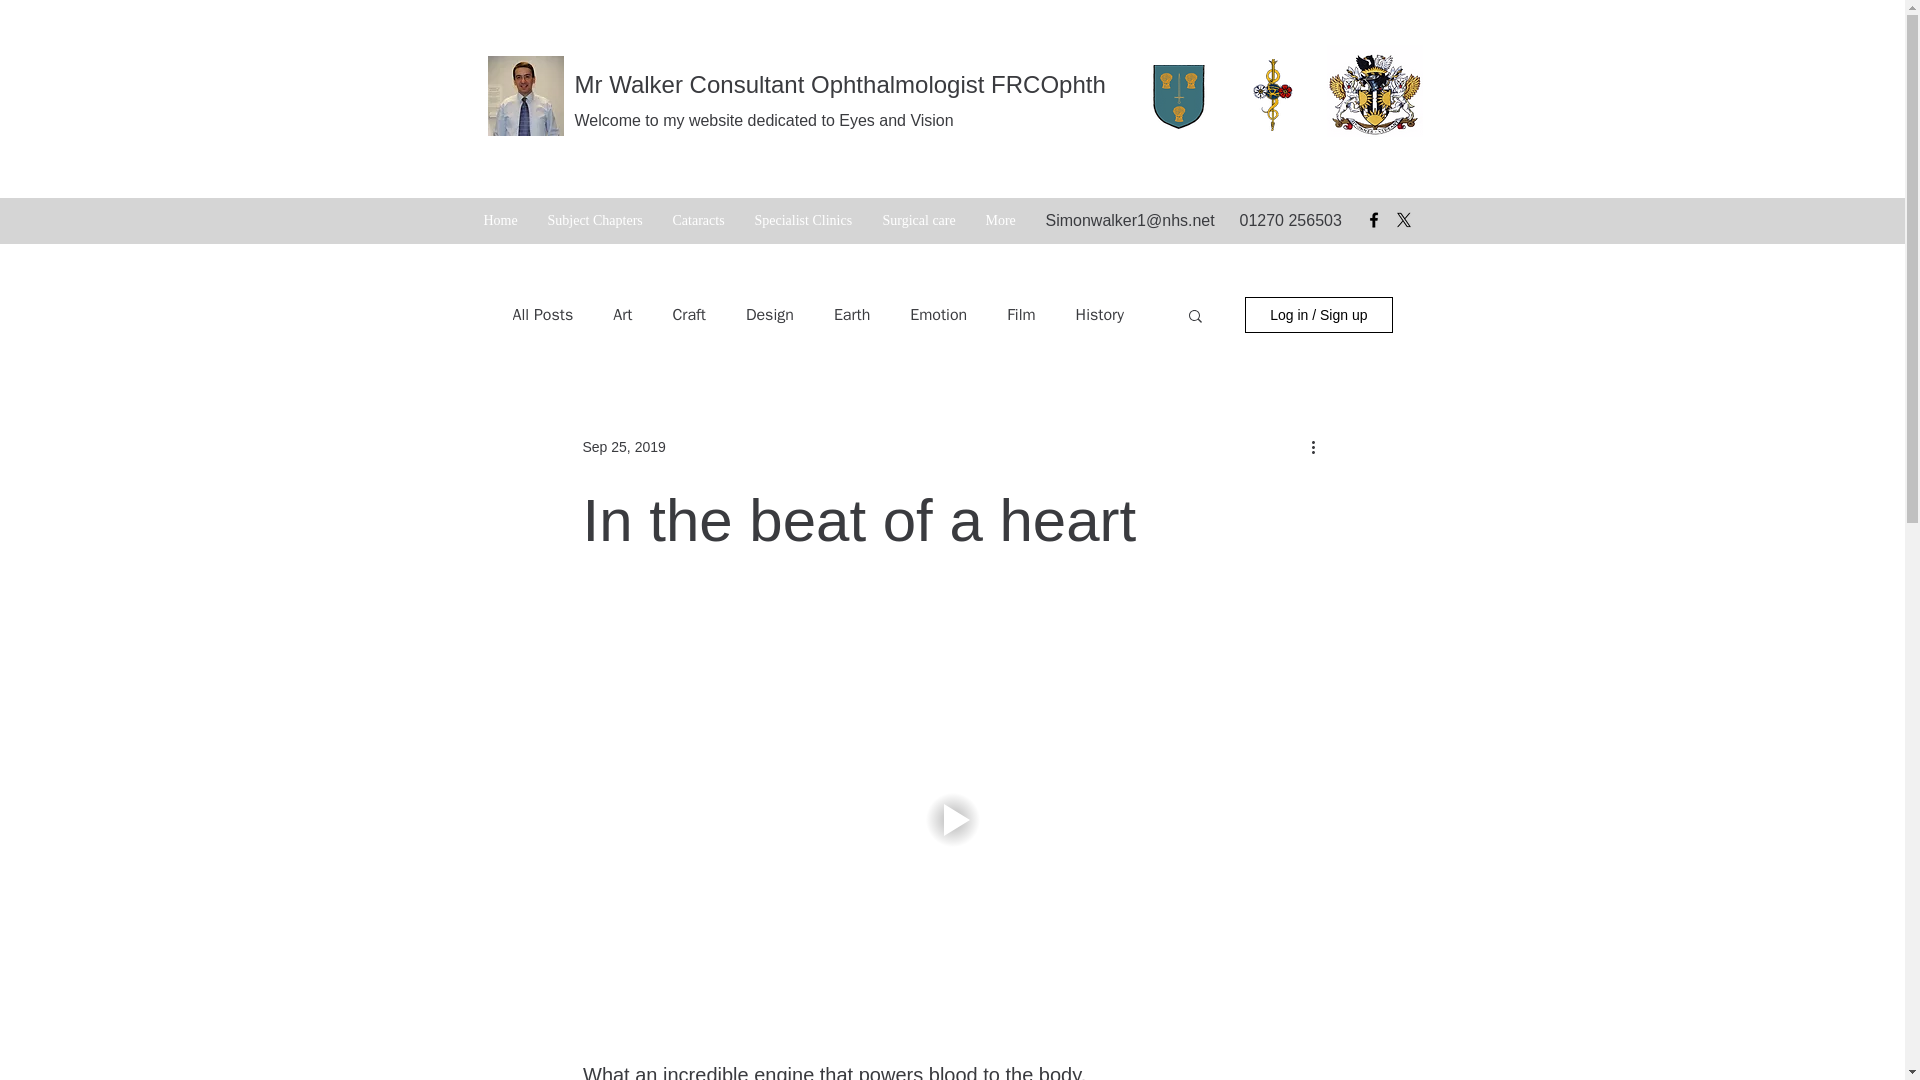 This screenshot has width=1920, height=1080. I want to click on Subject Chapters, so click(594, 221).